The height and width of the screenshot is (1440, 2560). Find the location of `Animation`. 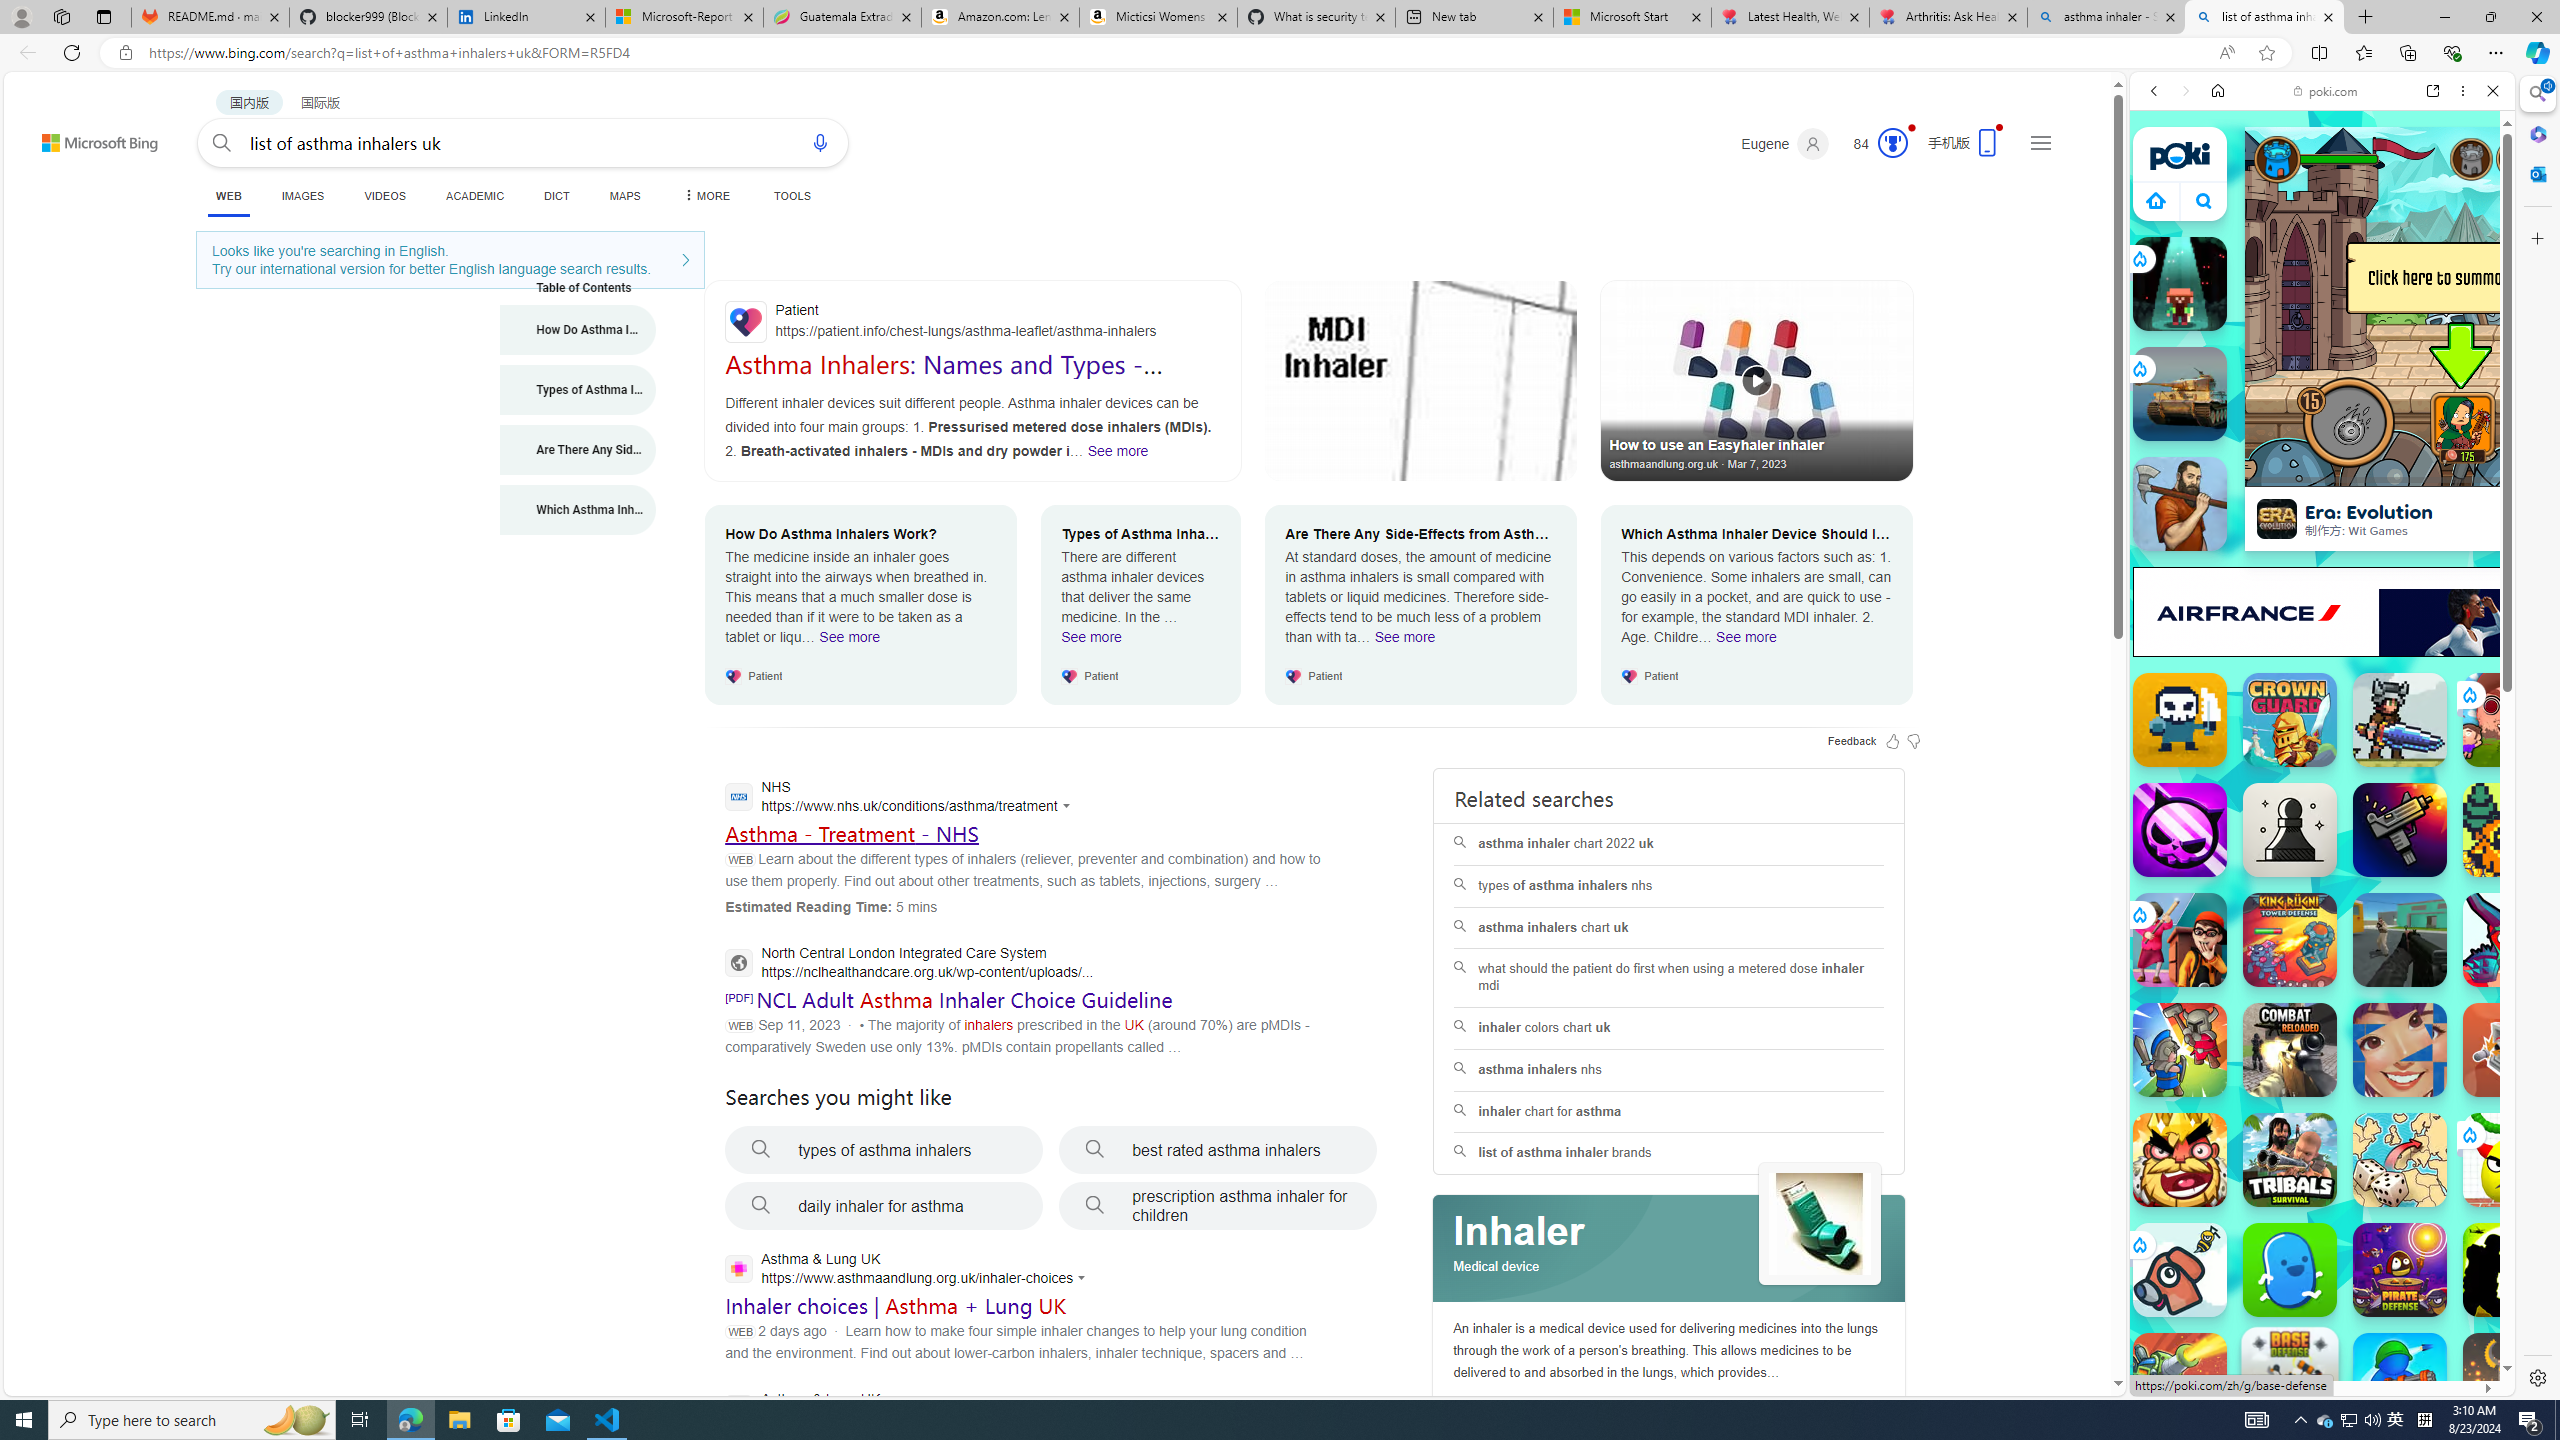

Animation is located at coordinates (1910, 128).